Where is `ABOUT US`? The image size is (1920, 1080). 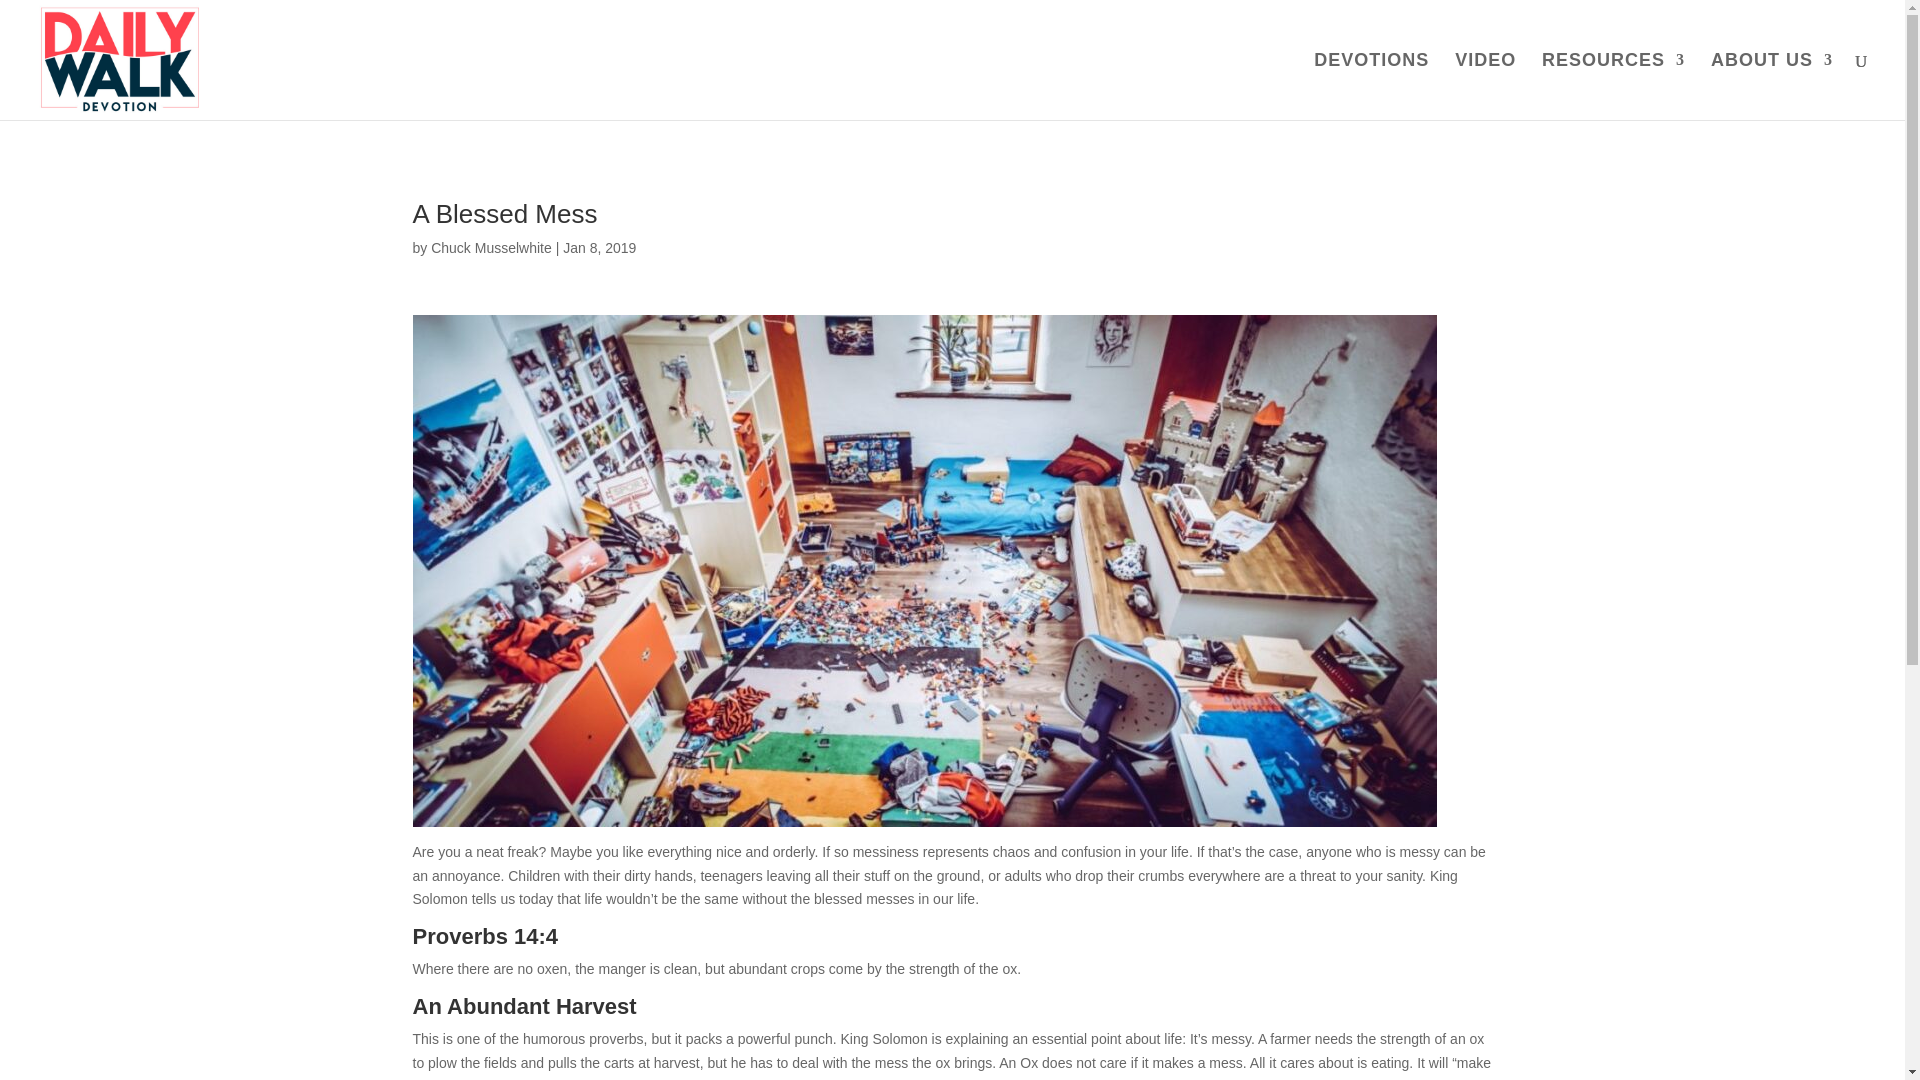 ABOUT US is located at coordinates (1772, 86).